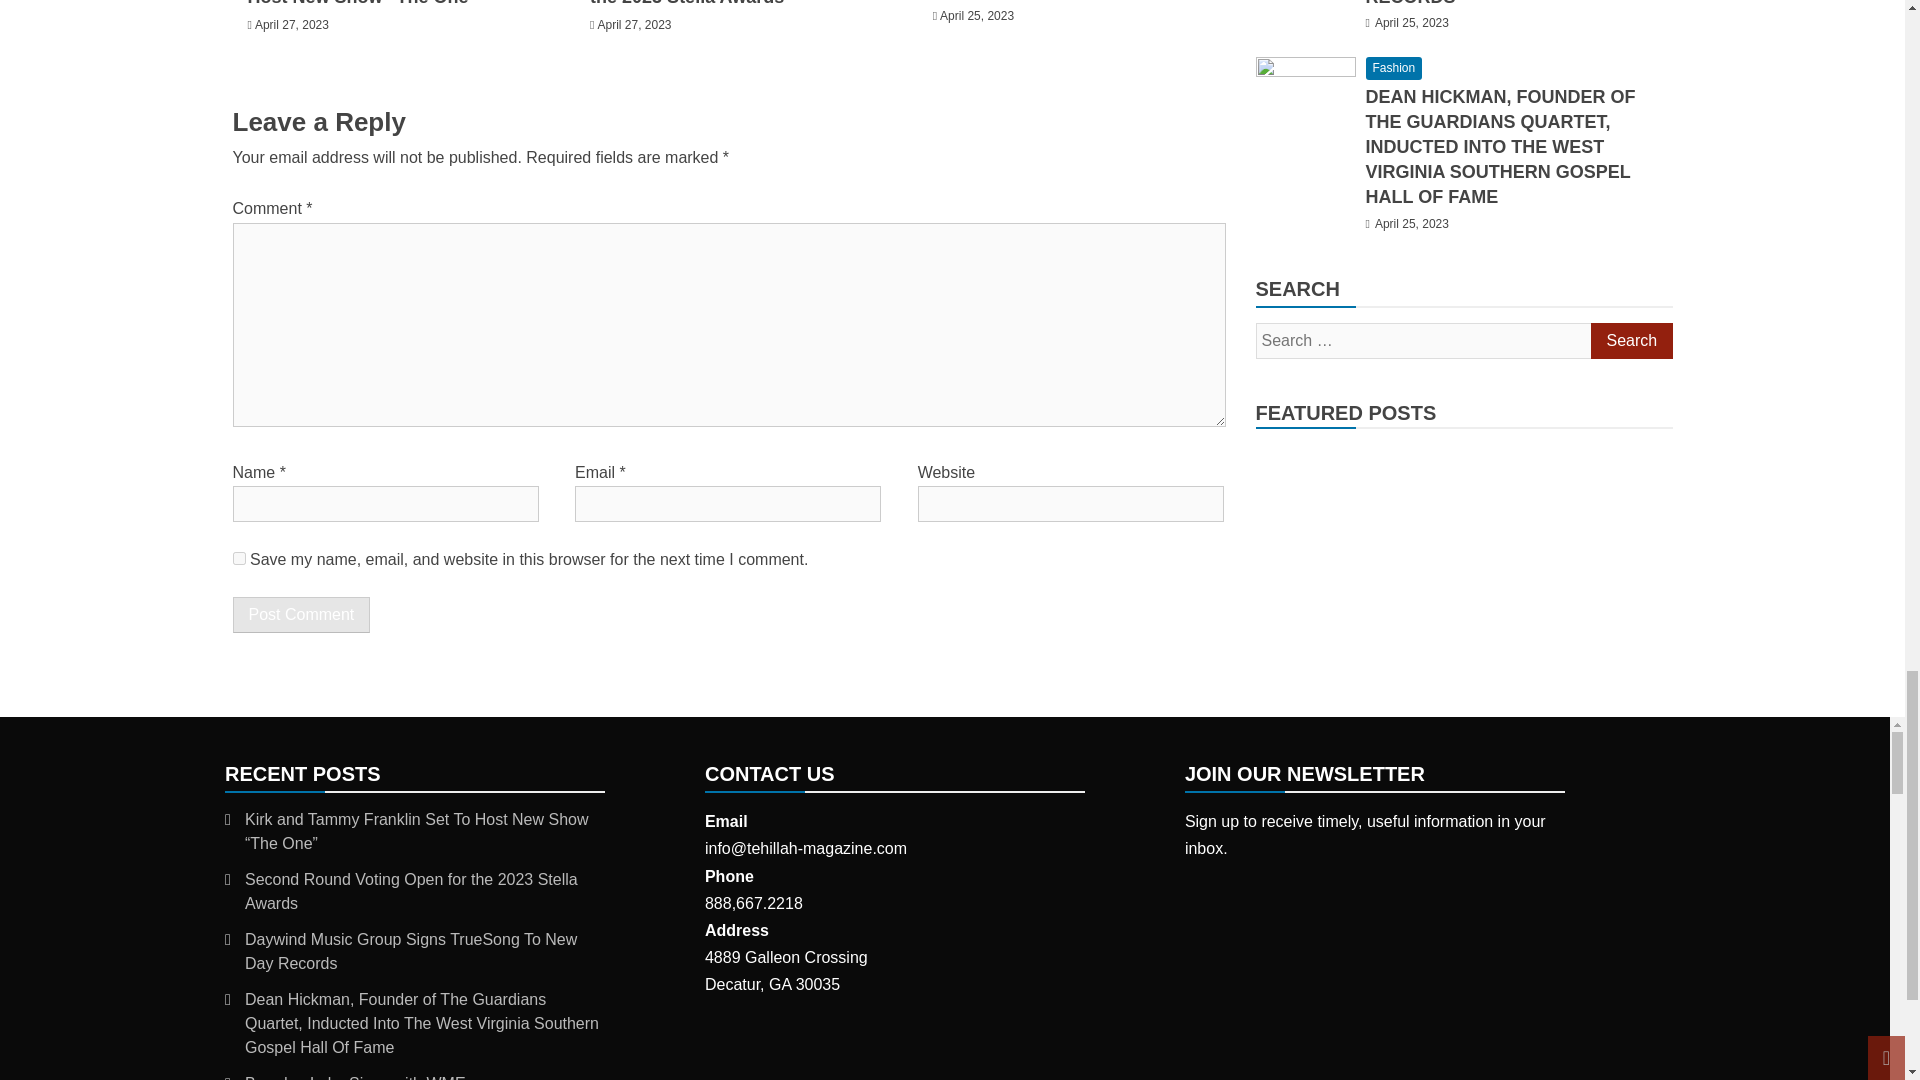 The height and width of the screenshot is (1080, 1920). What do you see at coordinates (292, 25) in the screenshot?
I see `April 27, 2023` at bounding box center [292, 25].